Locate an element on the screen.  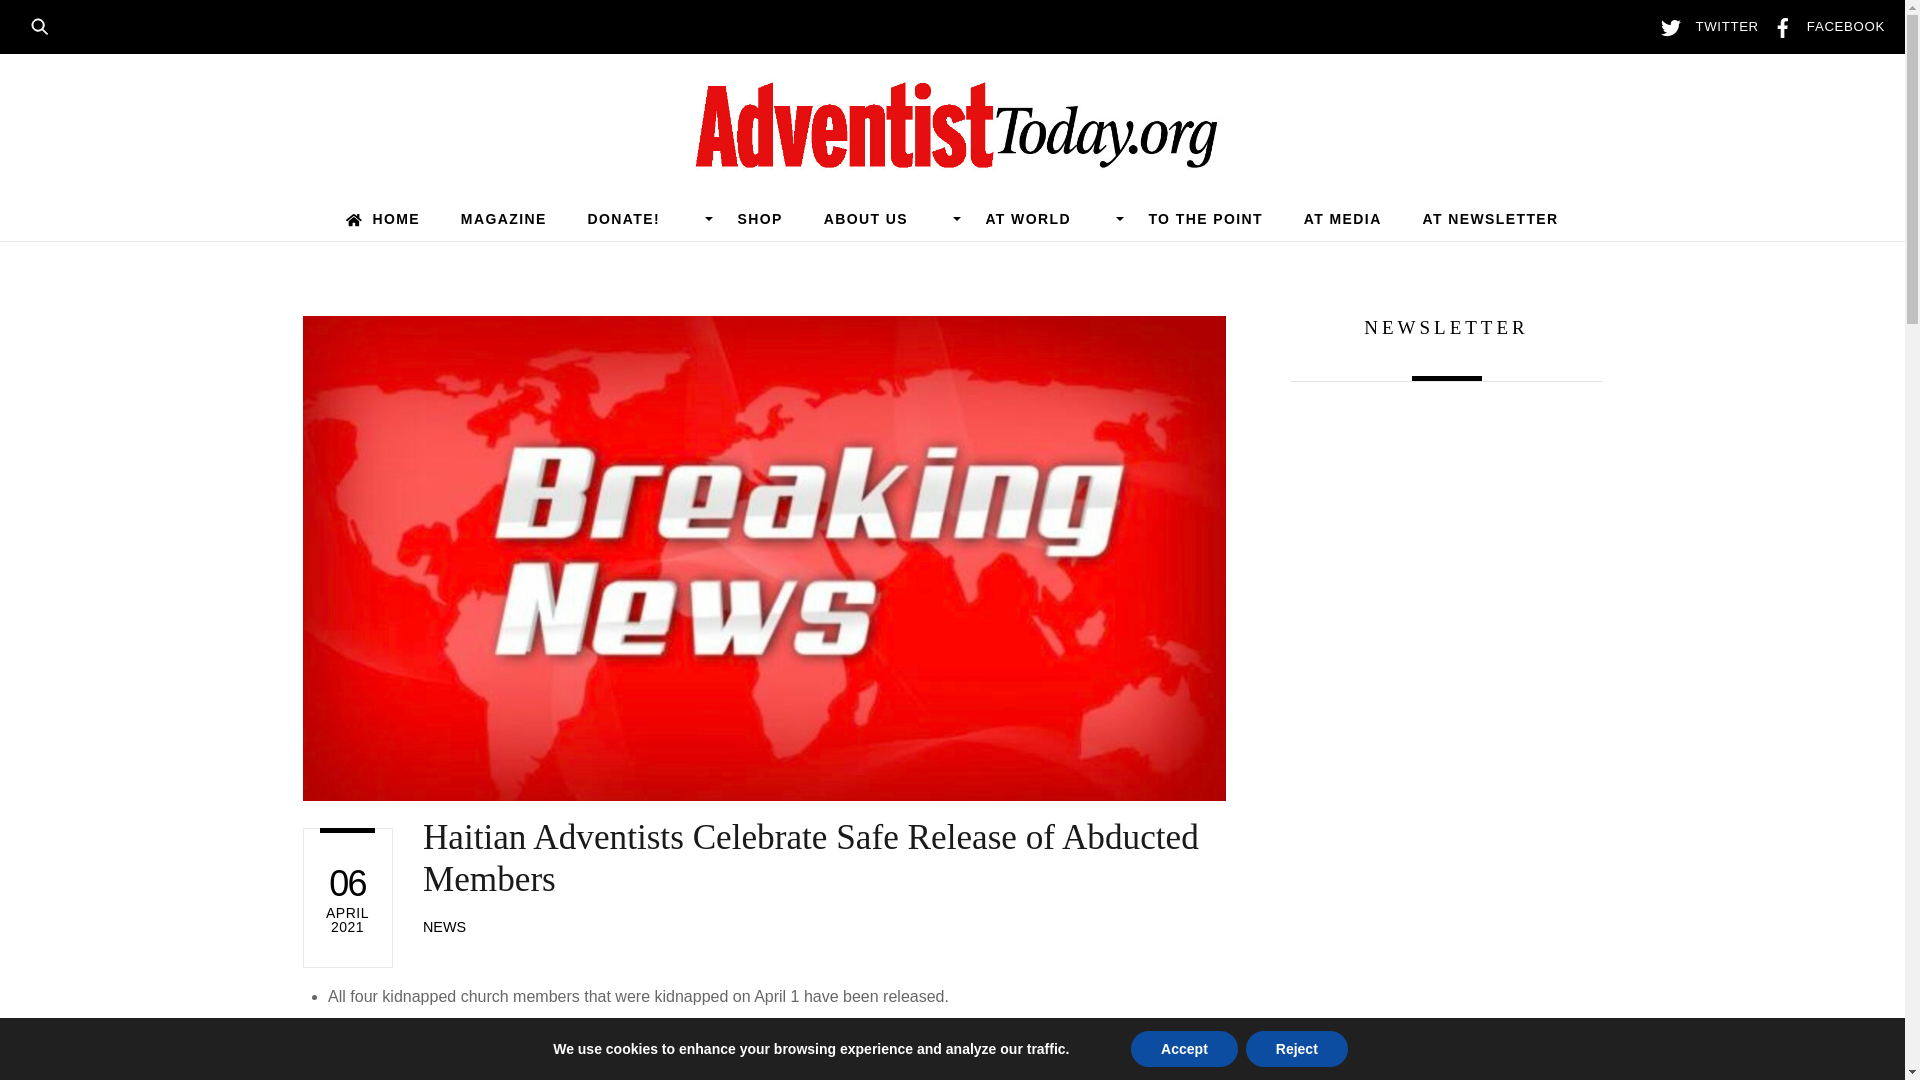
NEWS is located at coordinates (444, 927).